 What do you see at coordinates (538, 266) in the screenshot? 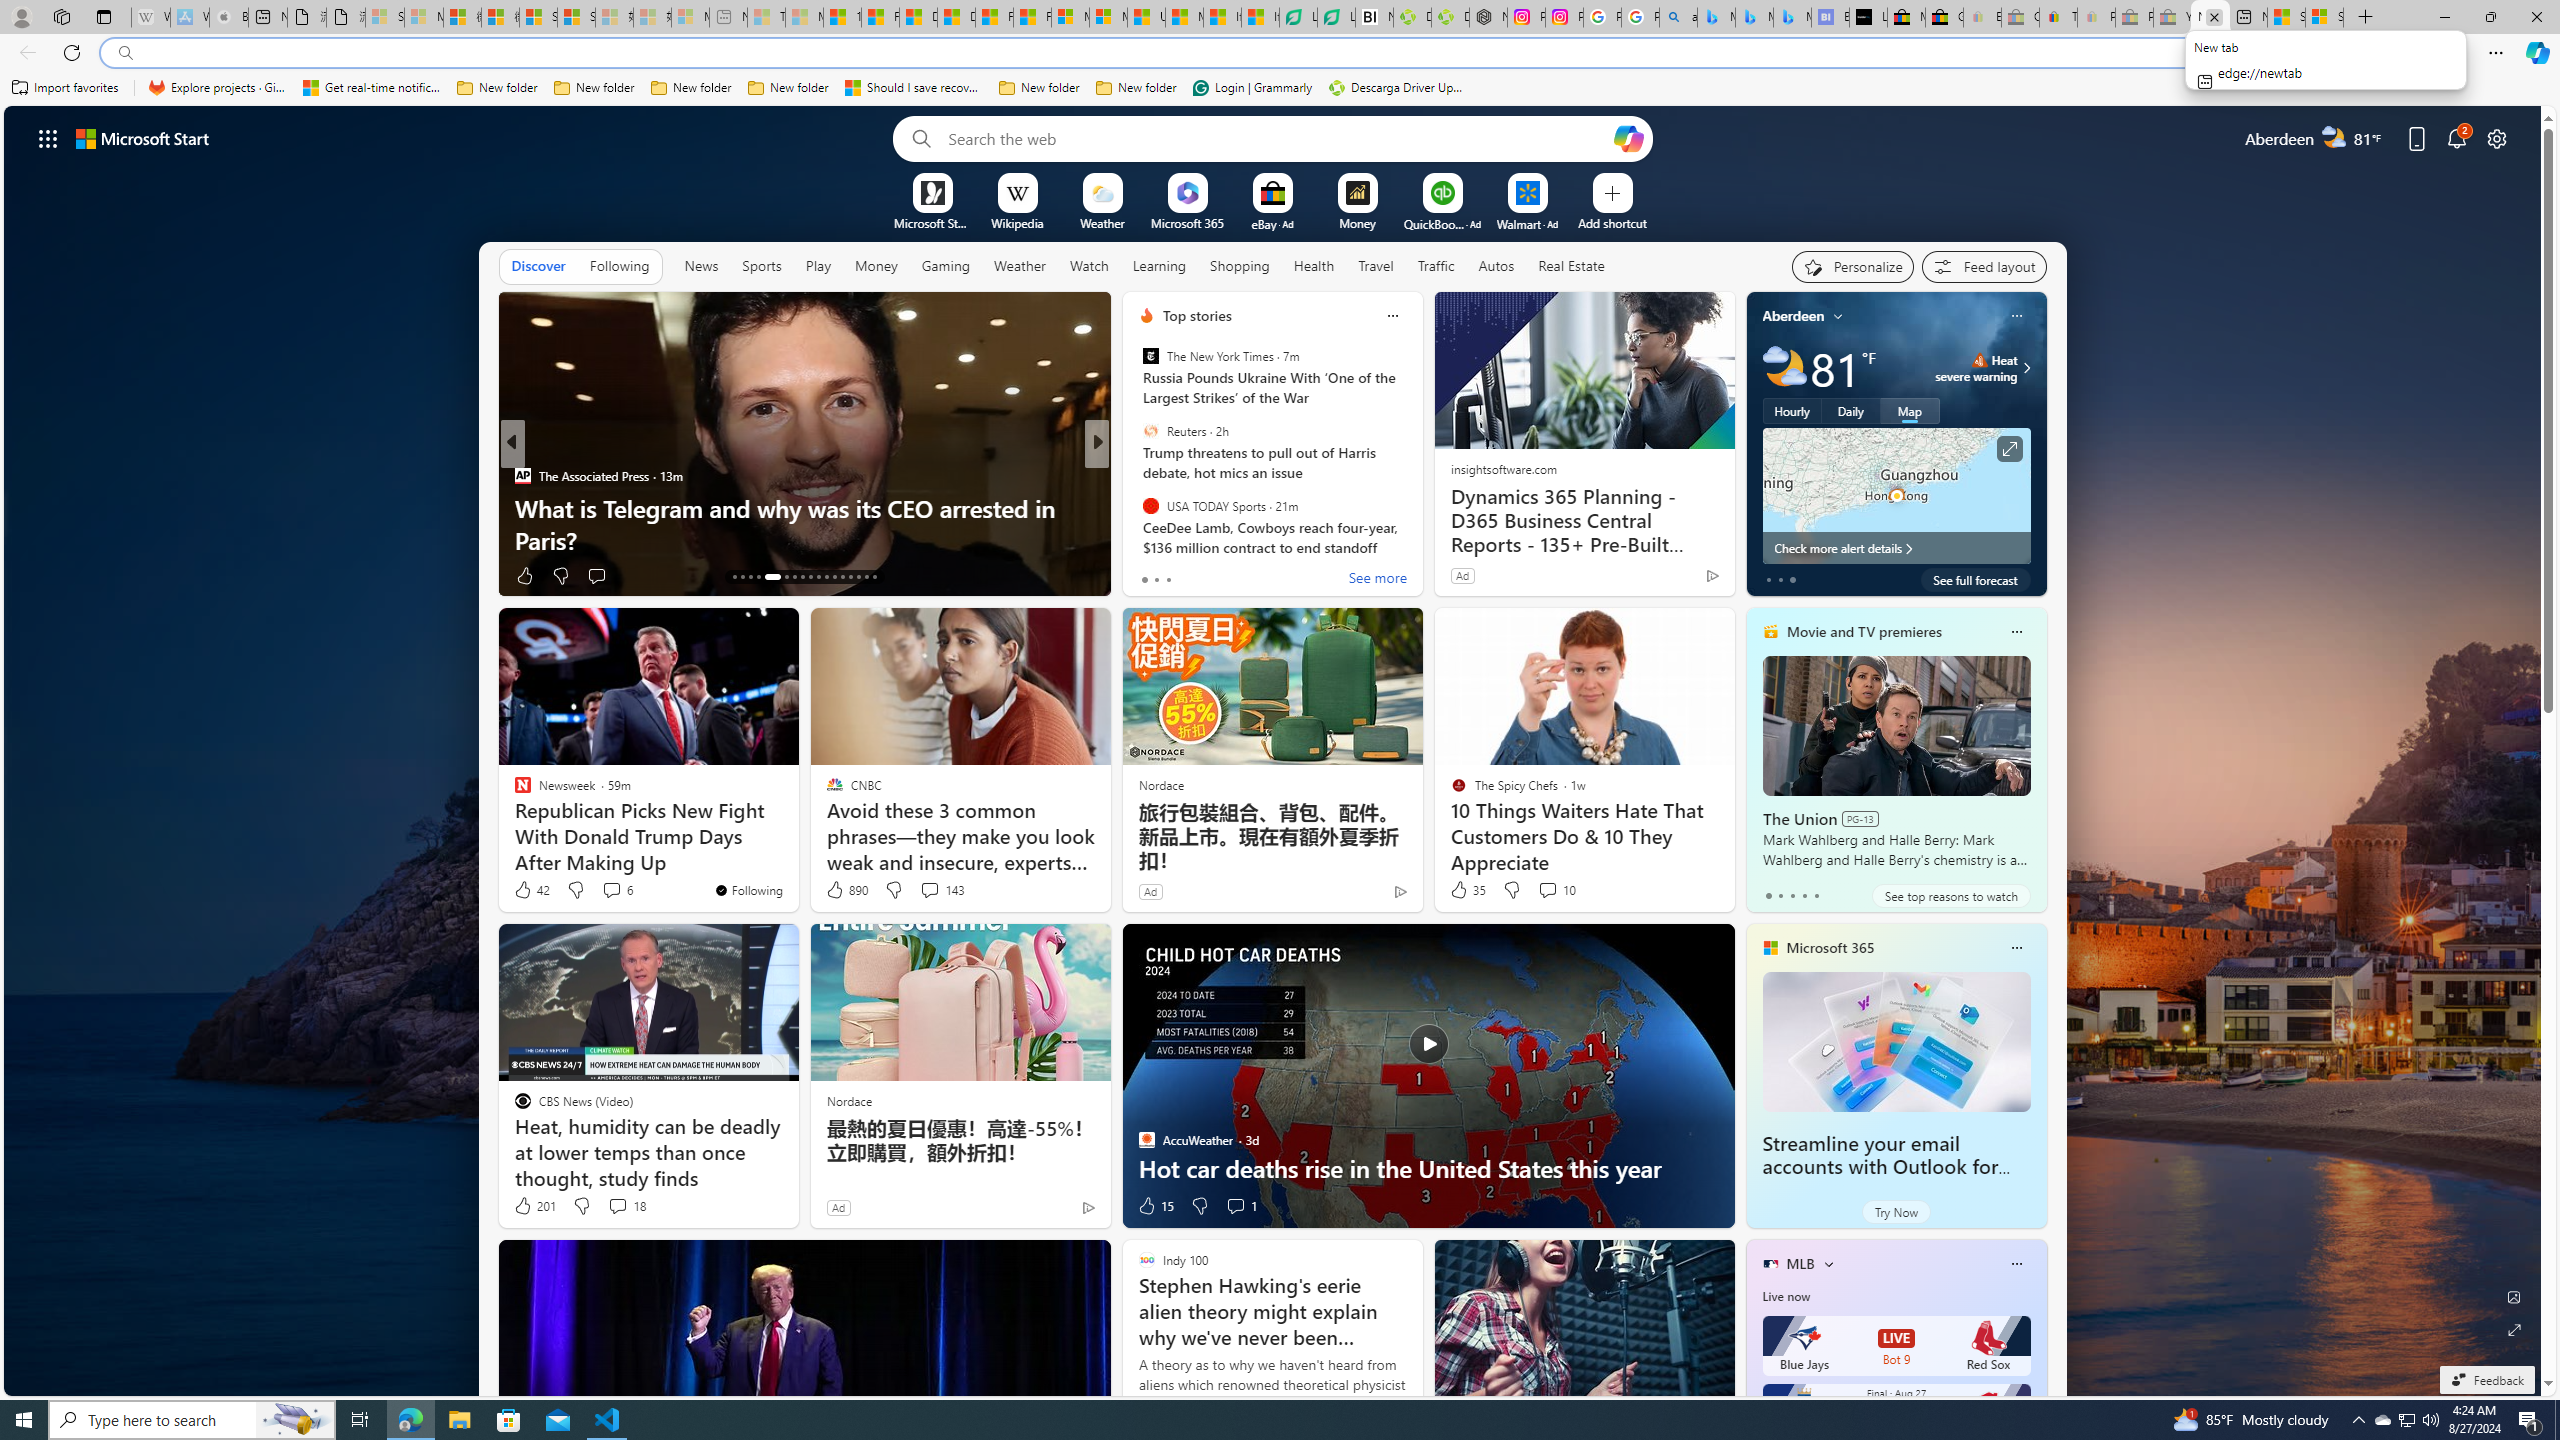
I see `Discover` at bounding box center [538, 266].